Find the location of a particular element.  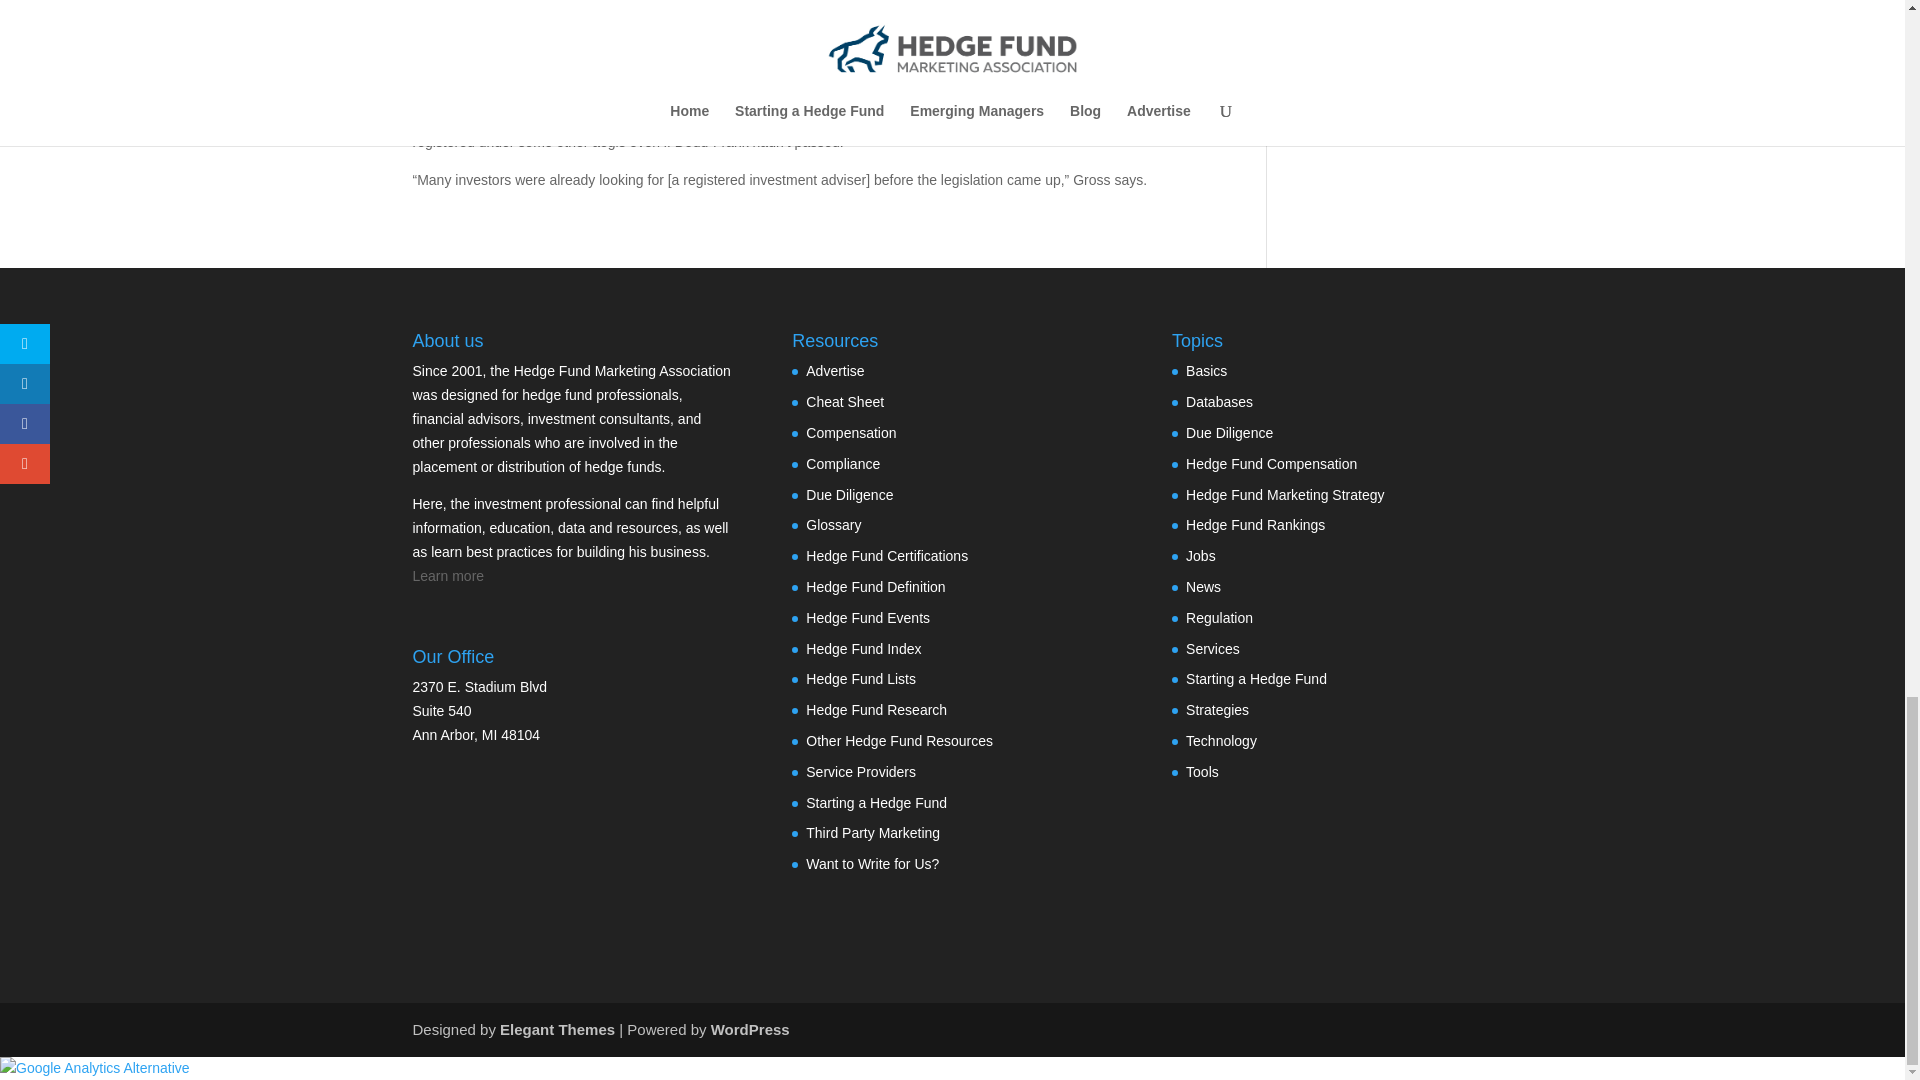

Learn more is located at coordinates (448, 576).